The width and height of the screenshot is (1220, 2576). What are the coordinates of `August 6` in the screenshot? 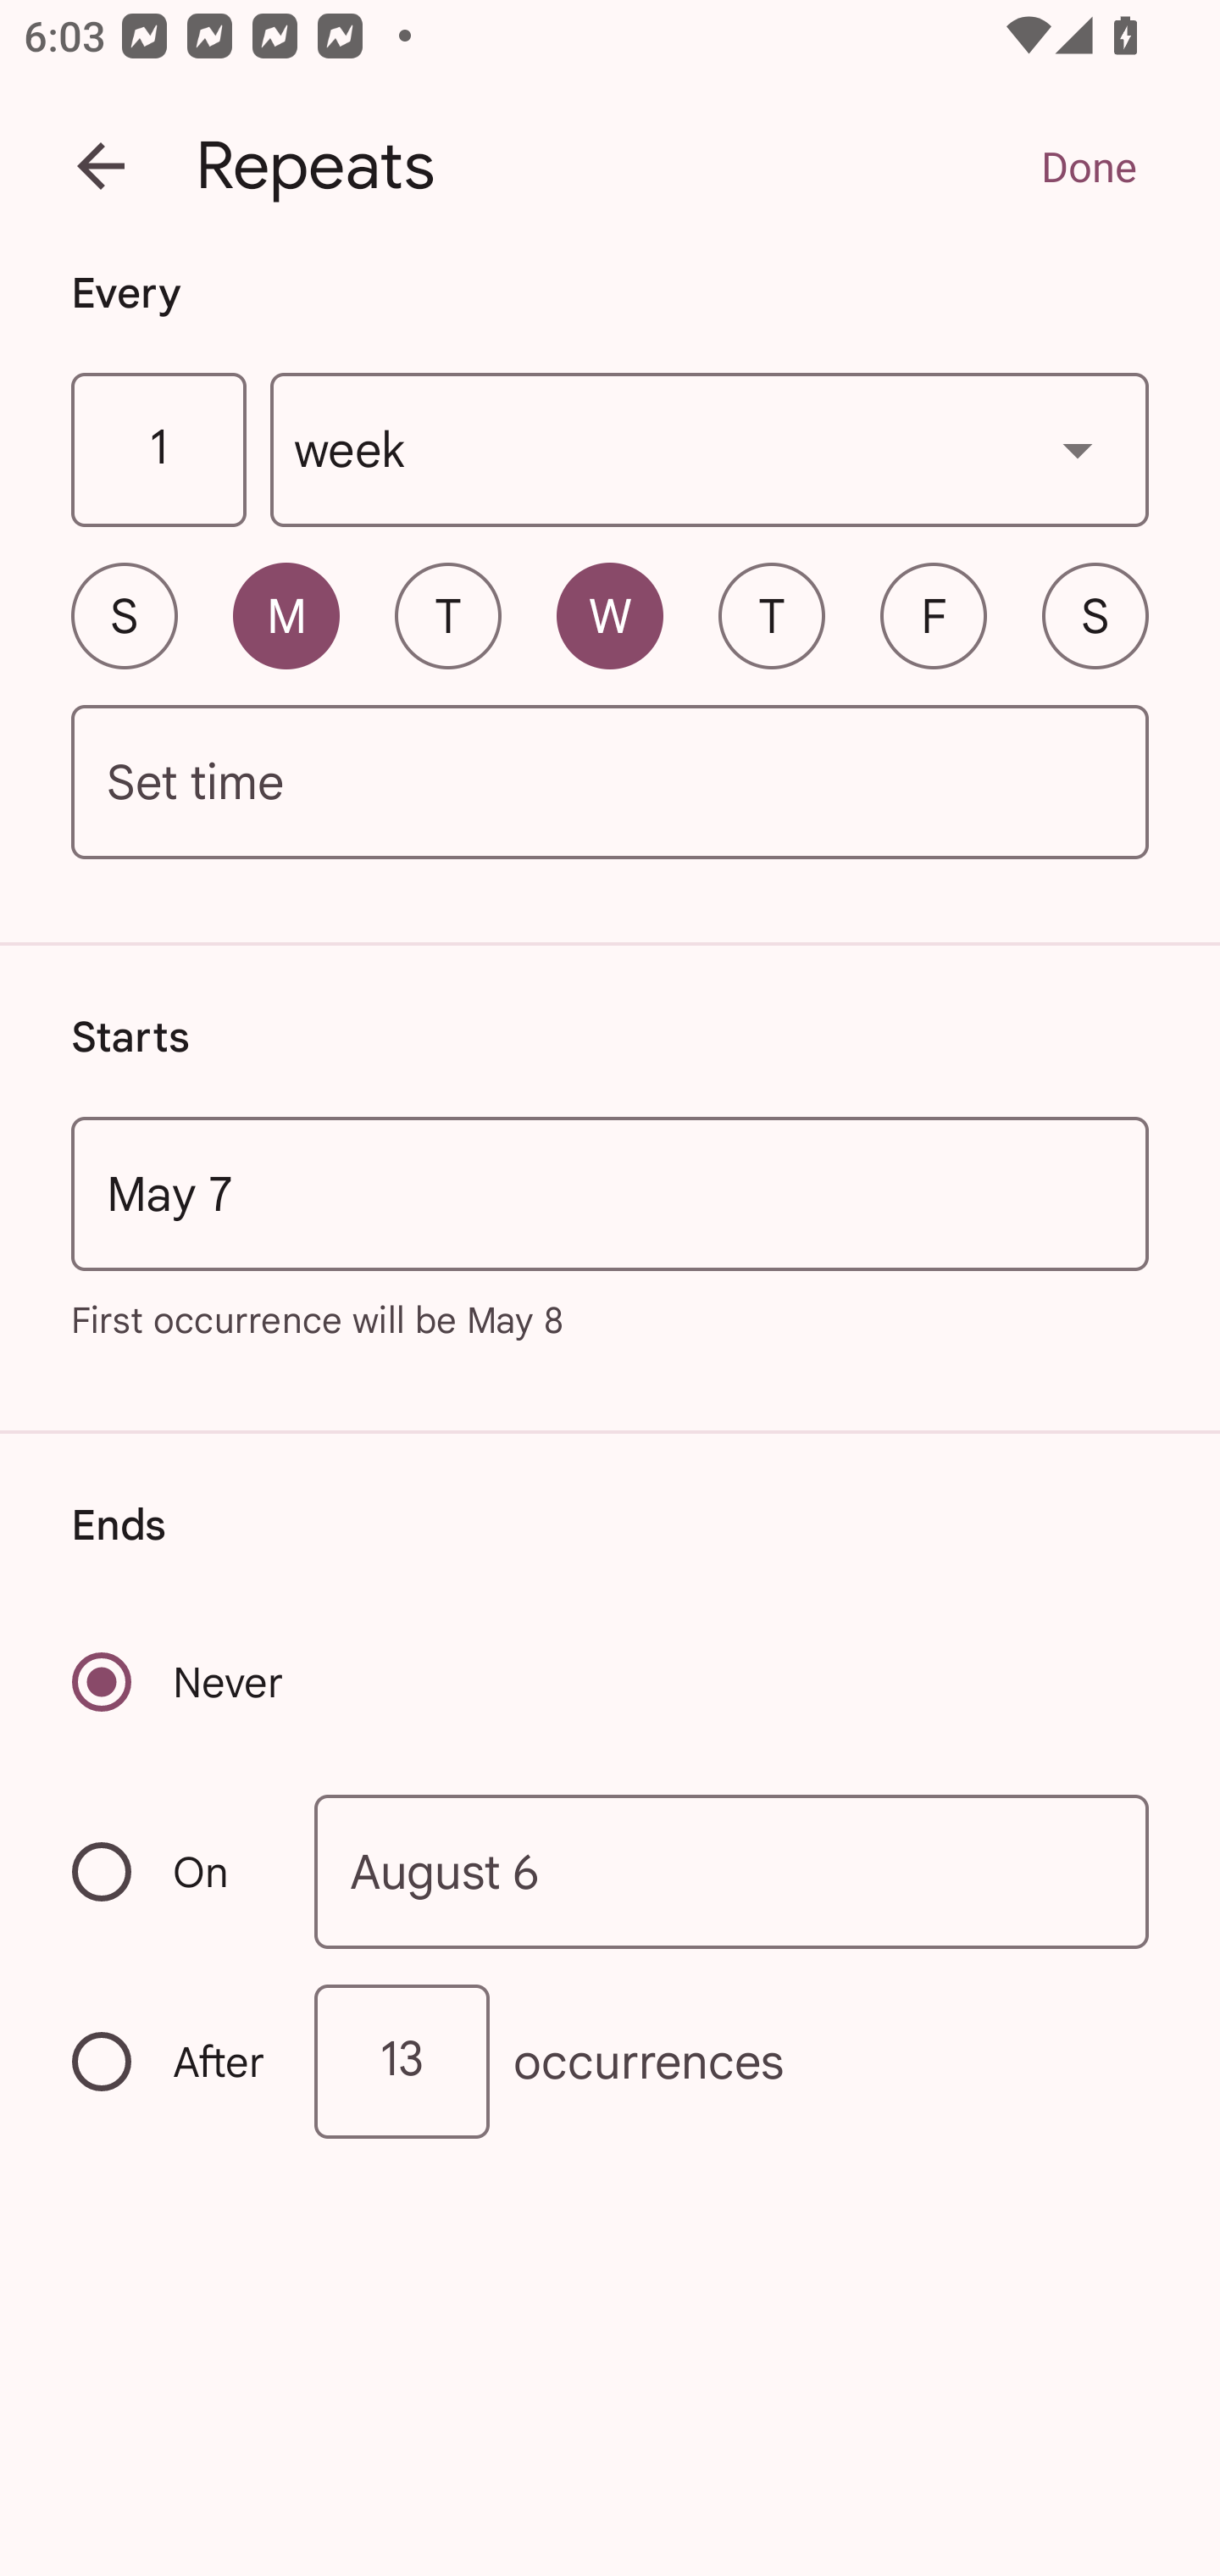 It's located at (732, 1873).